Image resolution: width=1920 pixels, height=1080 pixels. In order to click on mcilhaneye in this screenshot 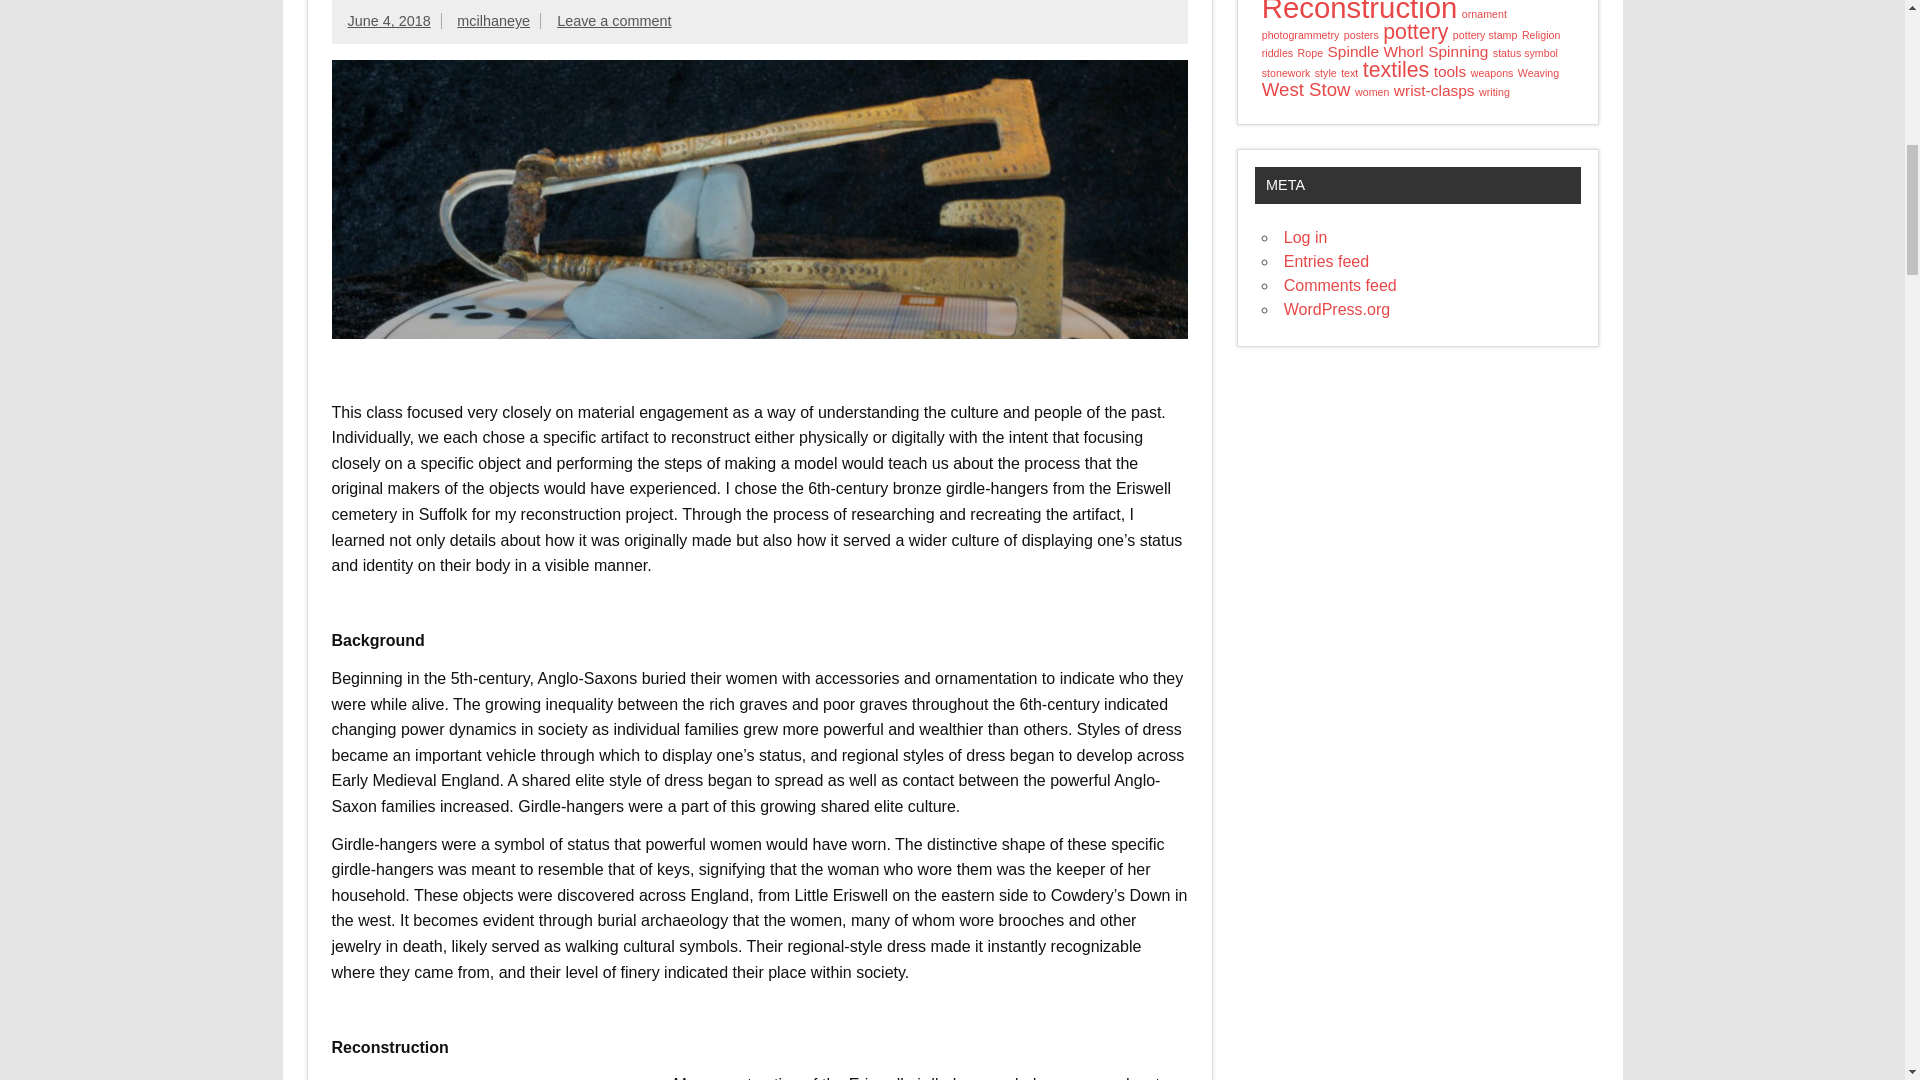, I will do `click(492, 20)`.